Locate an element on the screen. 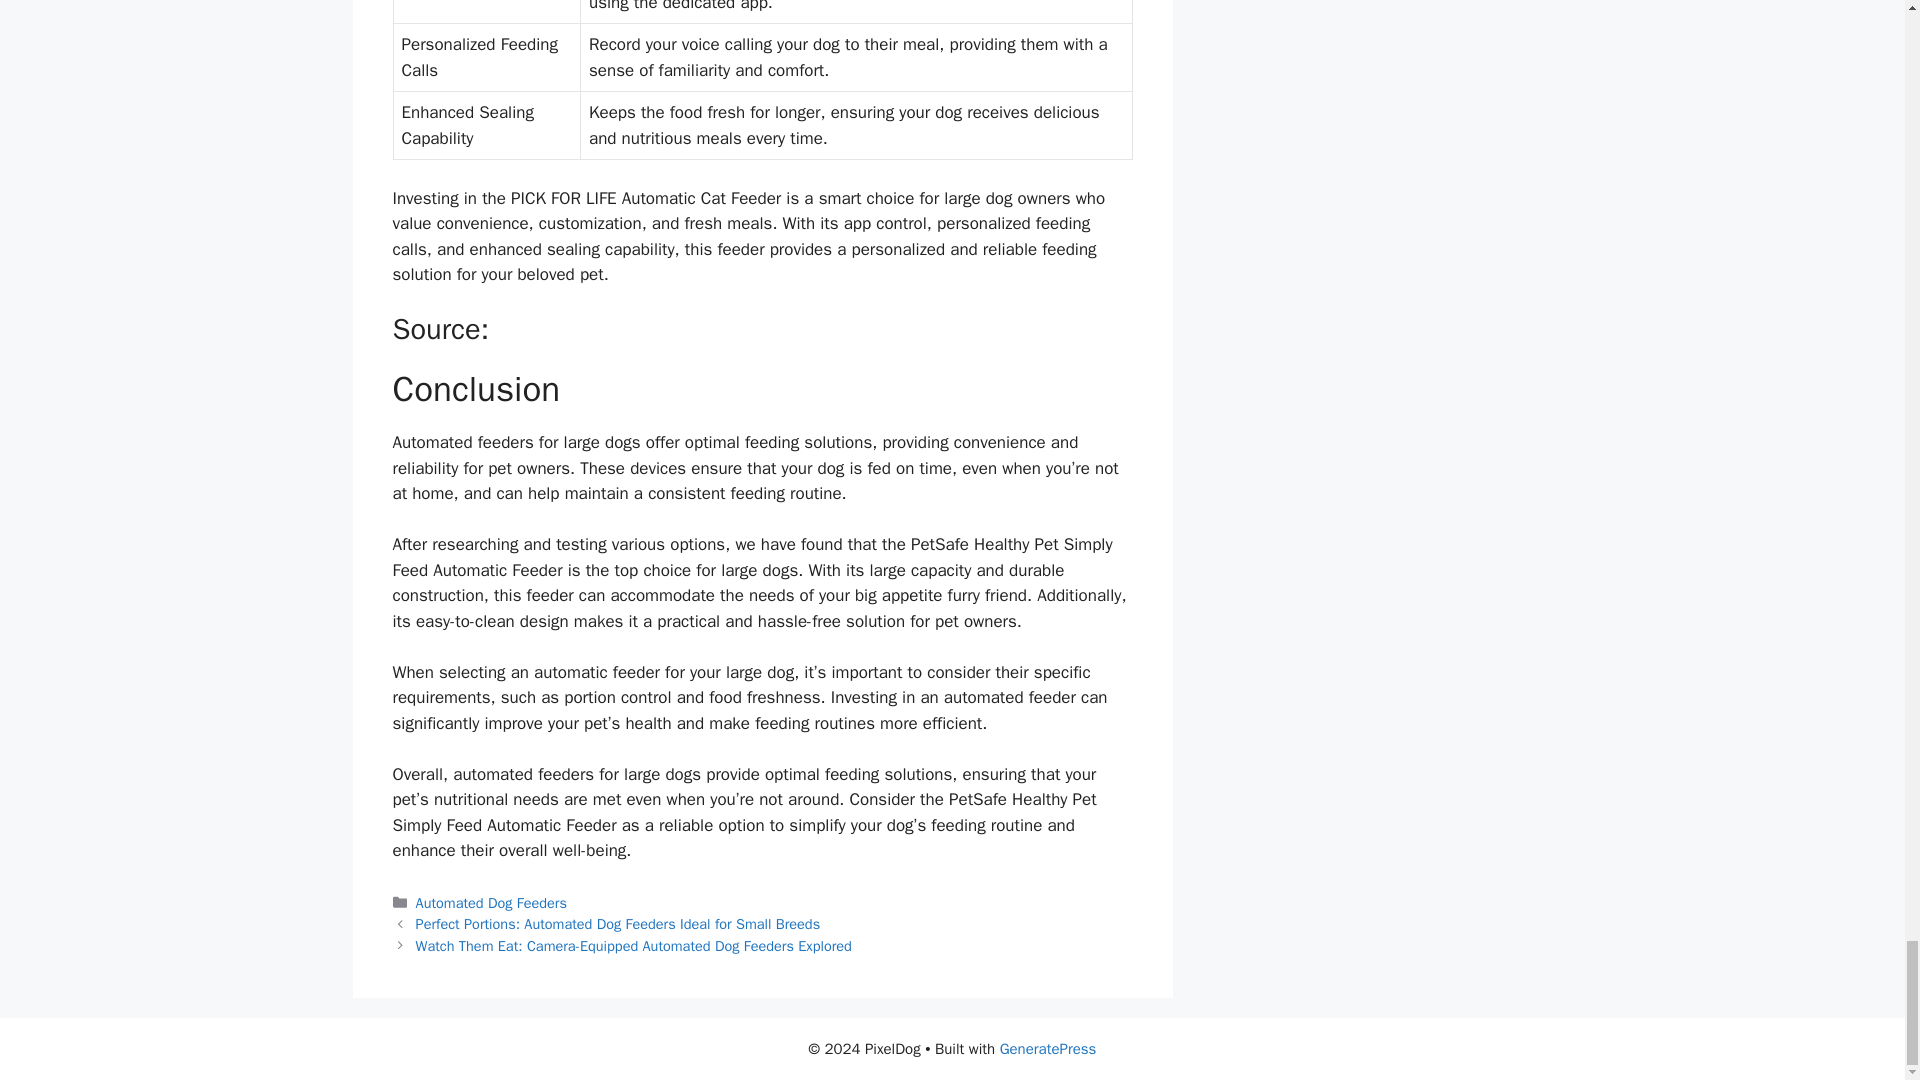 Image resolution: width=1920 pixels, height=1080 pixels. GeneratePress is located at coordinates (1048, 1049).